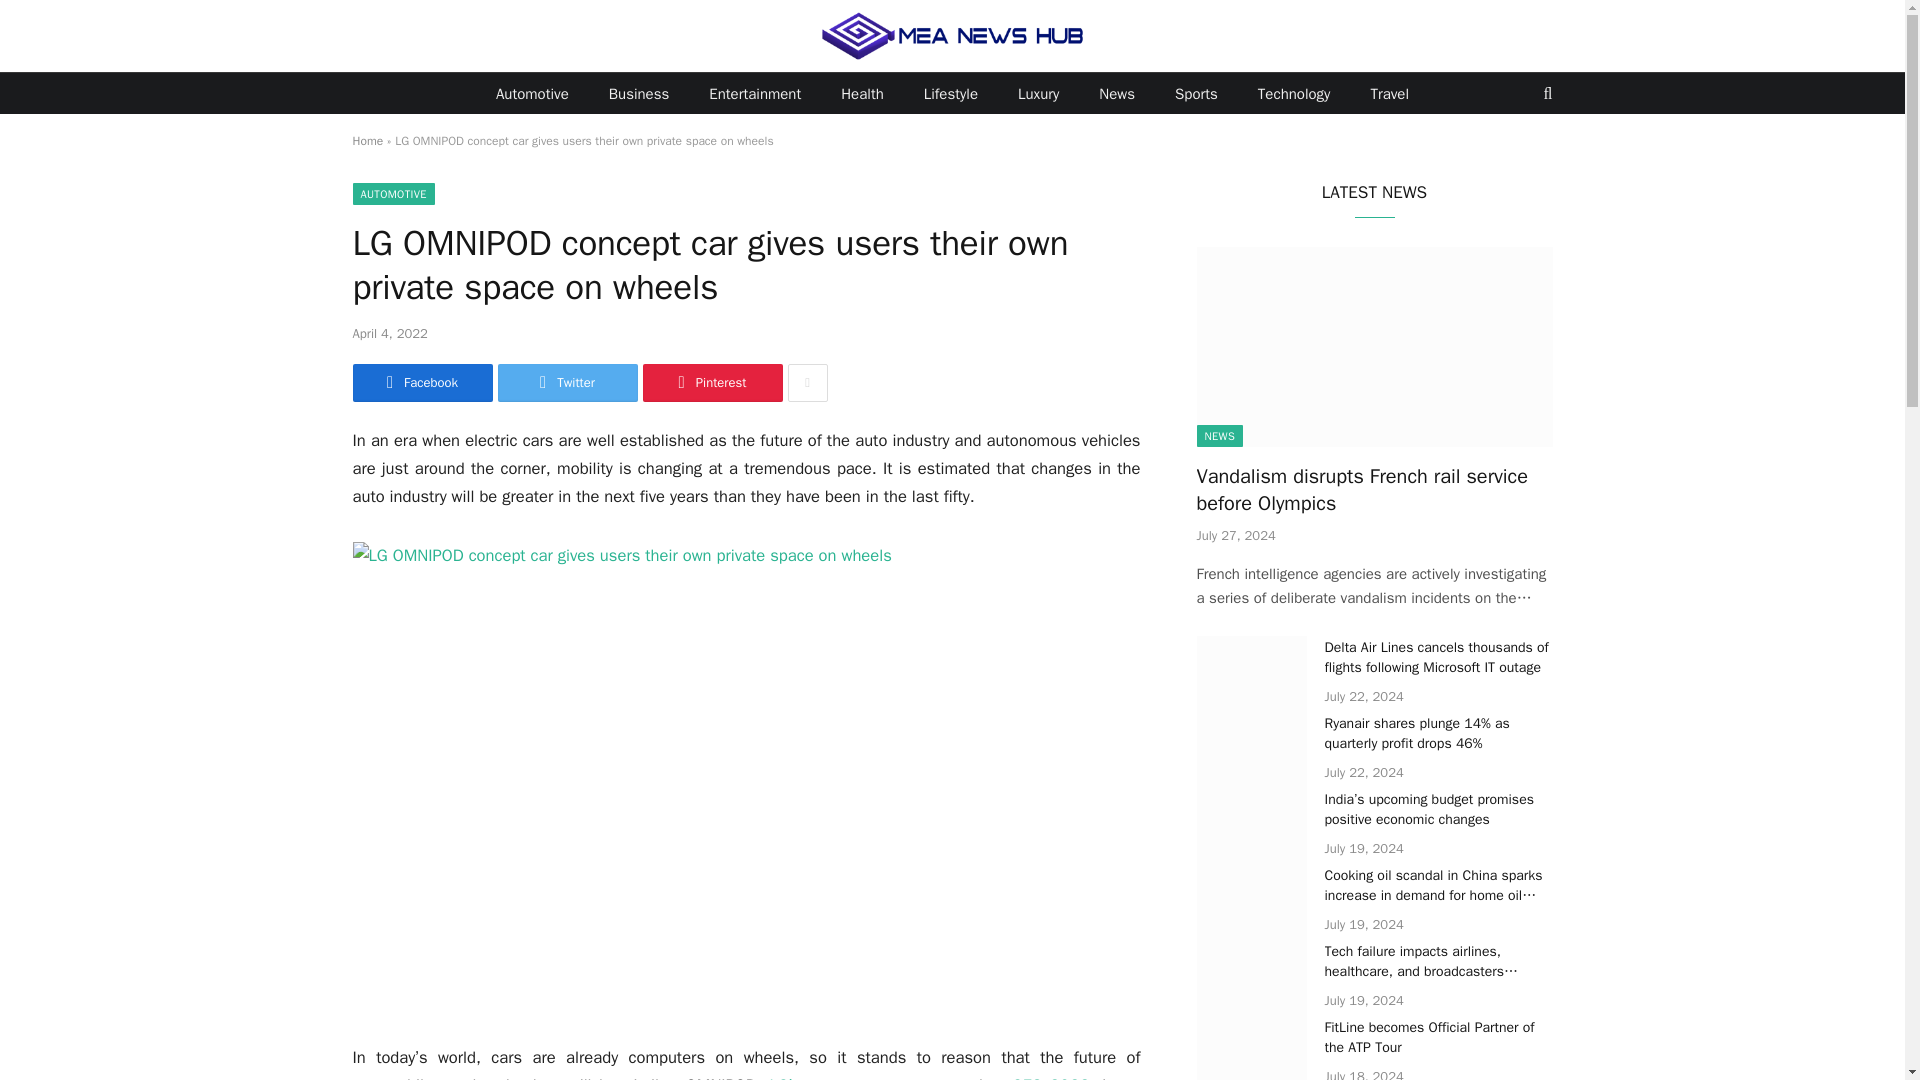  What do you see at coordinates (366, 140) in the screenshot?
I see `Home` at bounding box center [366, 140].